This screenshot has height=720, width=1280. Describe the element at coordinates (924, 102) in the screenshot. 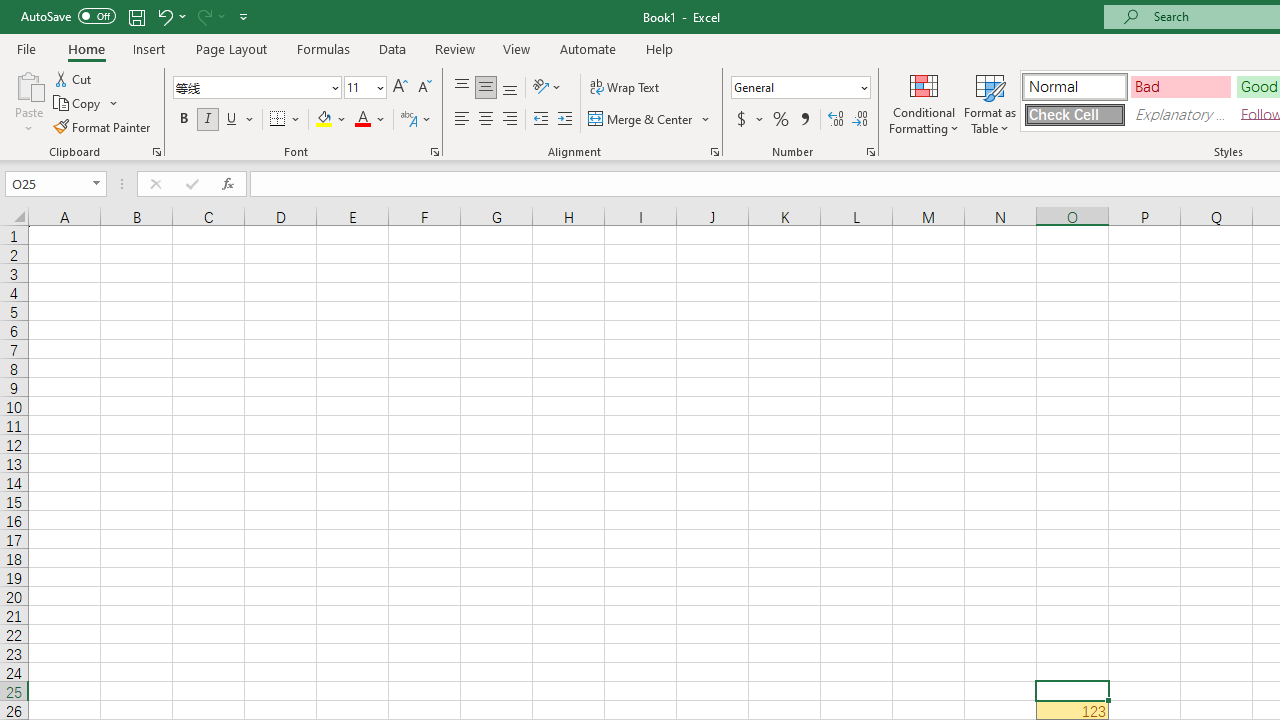

I see `Conditional Formatting` at that location.